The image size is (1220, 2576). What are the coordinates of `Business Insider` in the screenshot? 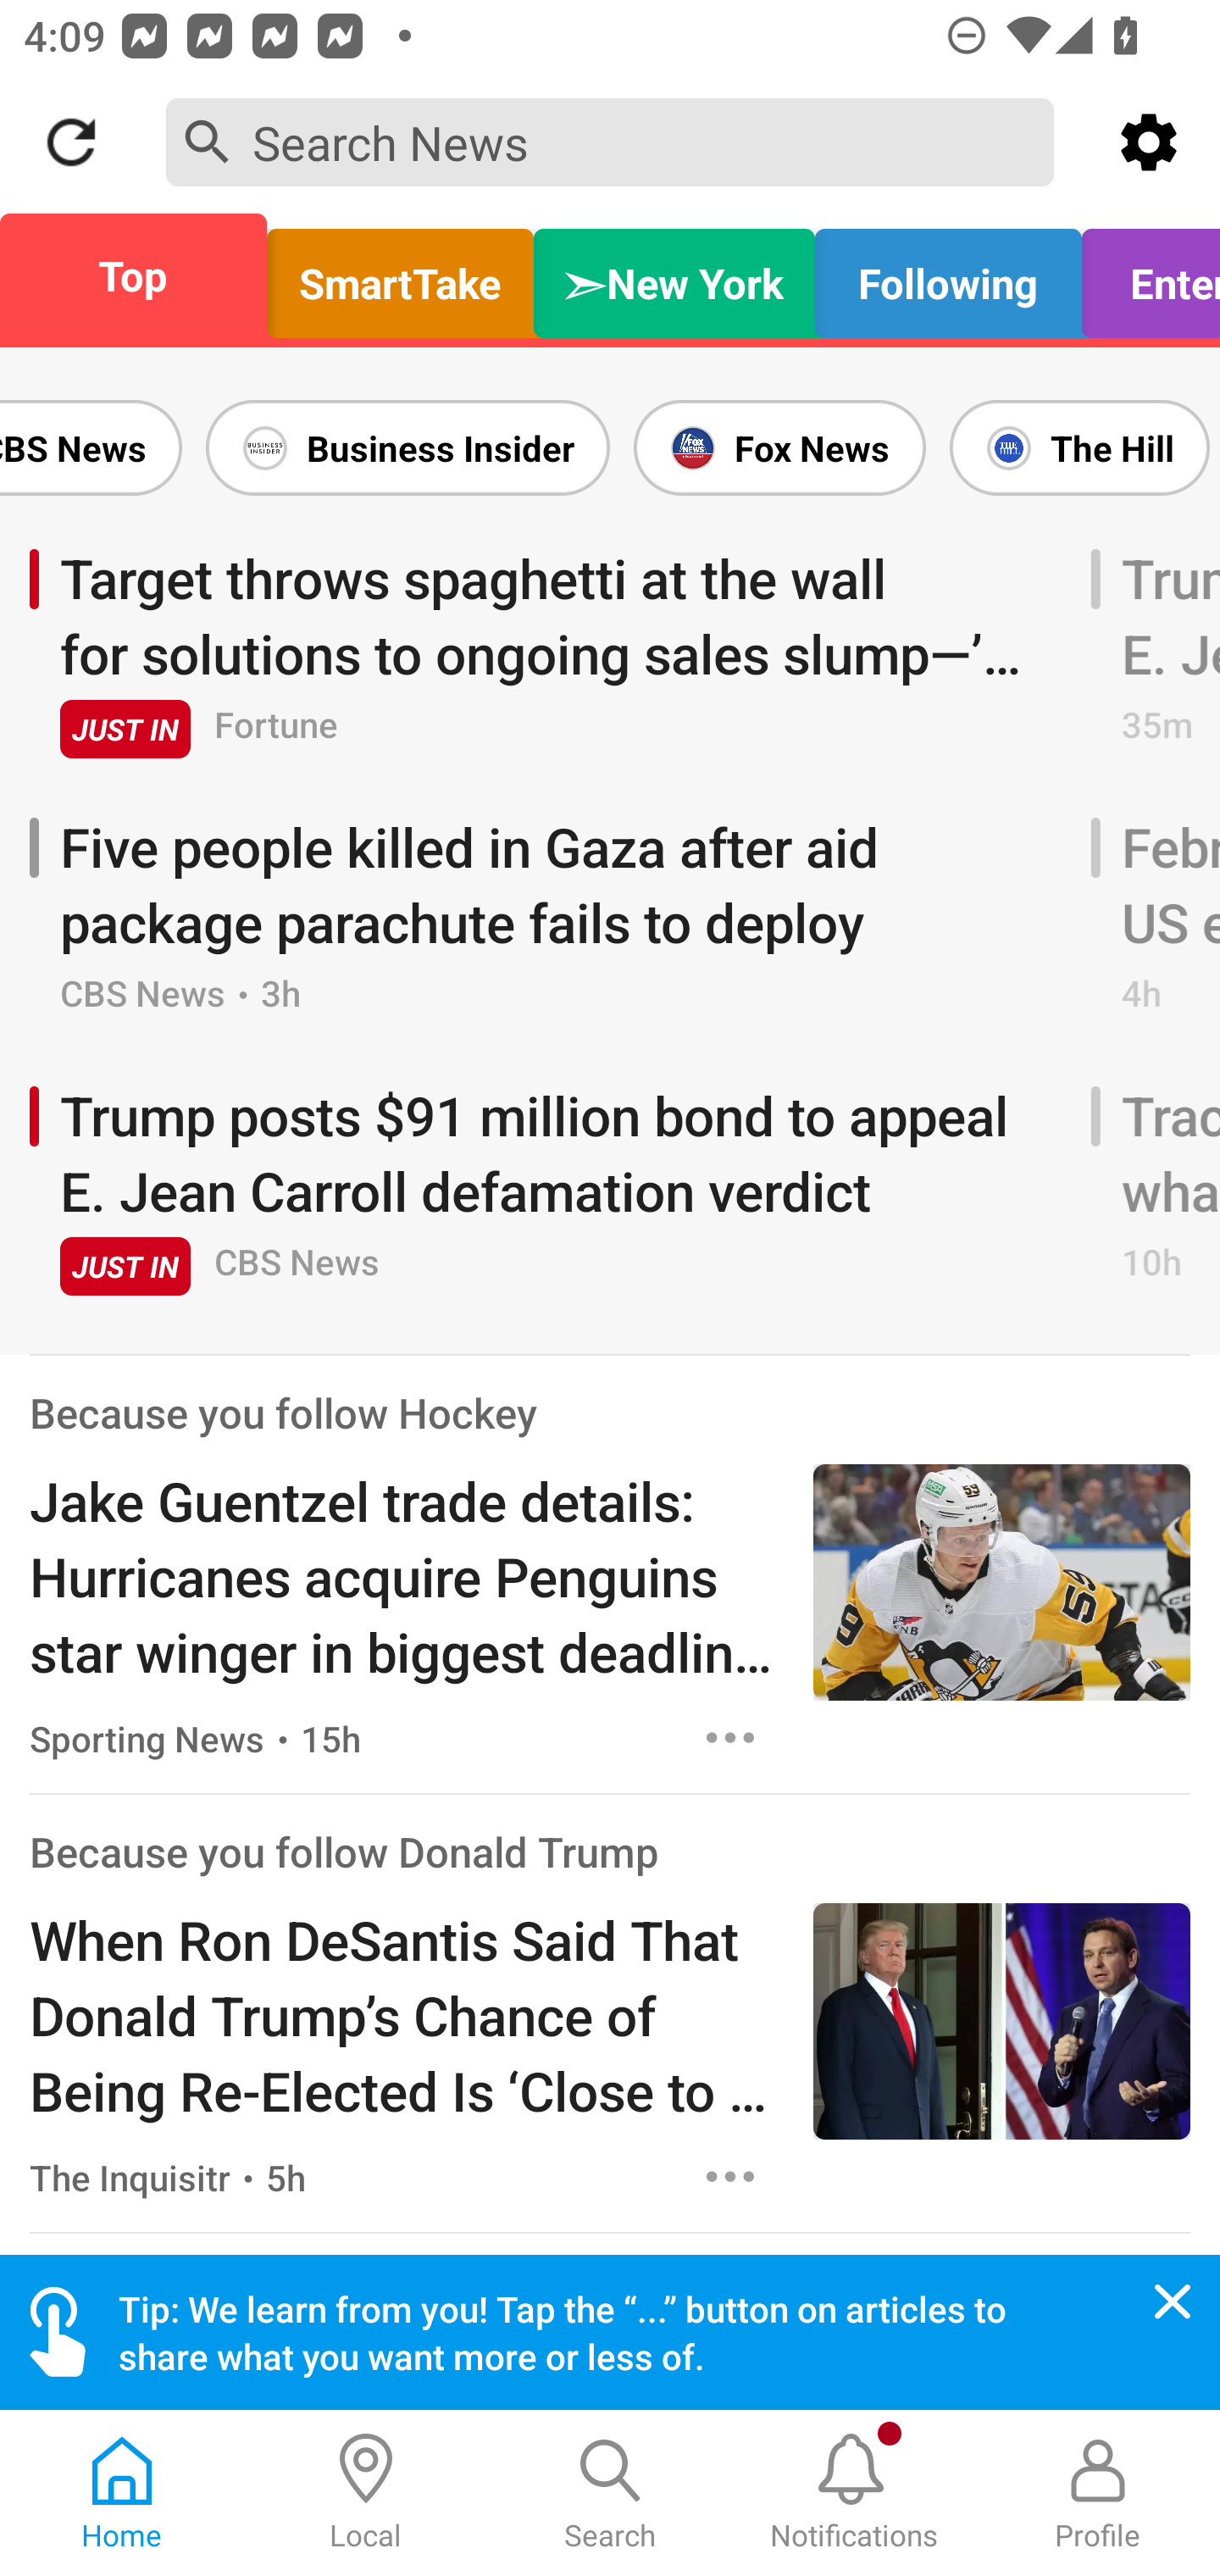 It's located at (408, 447).